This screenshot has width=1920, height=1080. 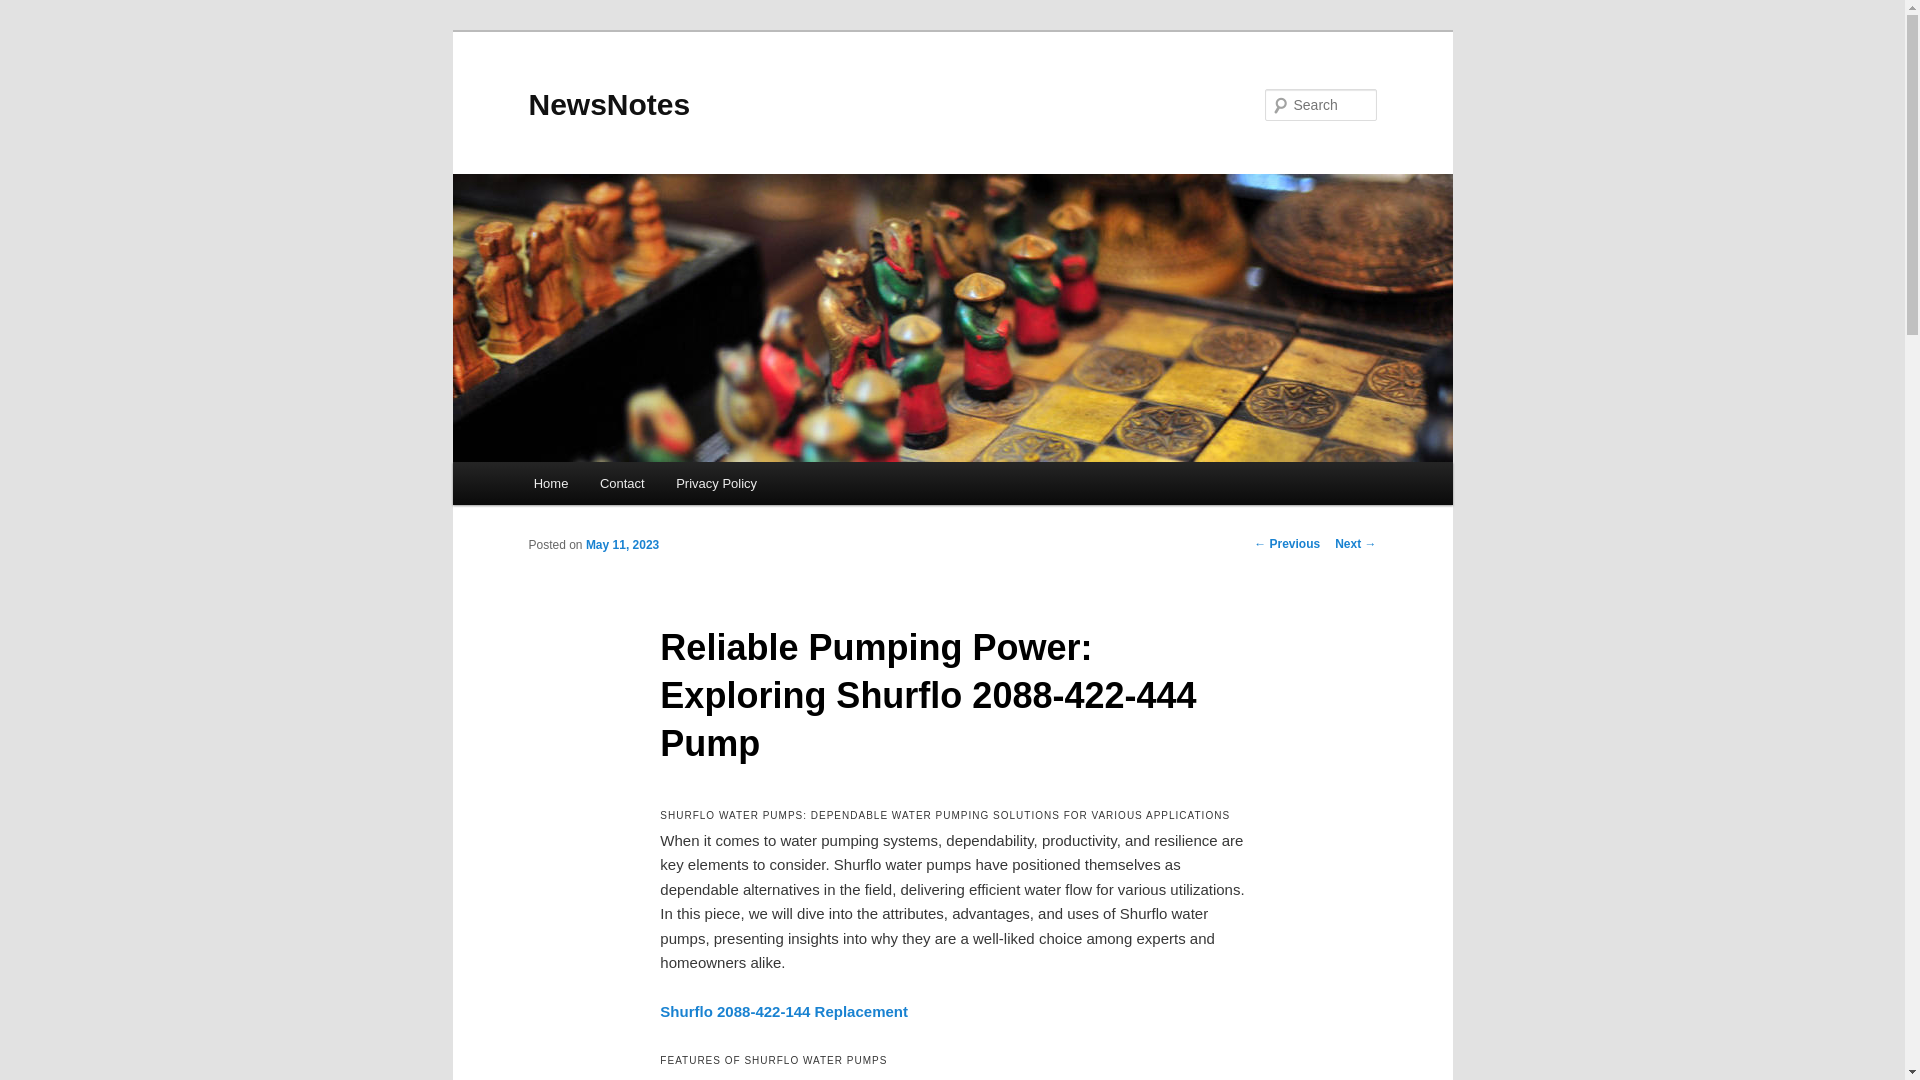 I want to click on Contact, so click(x=622, y=484).